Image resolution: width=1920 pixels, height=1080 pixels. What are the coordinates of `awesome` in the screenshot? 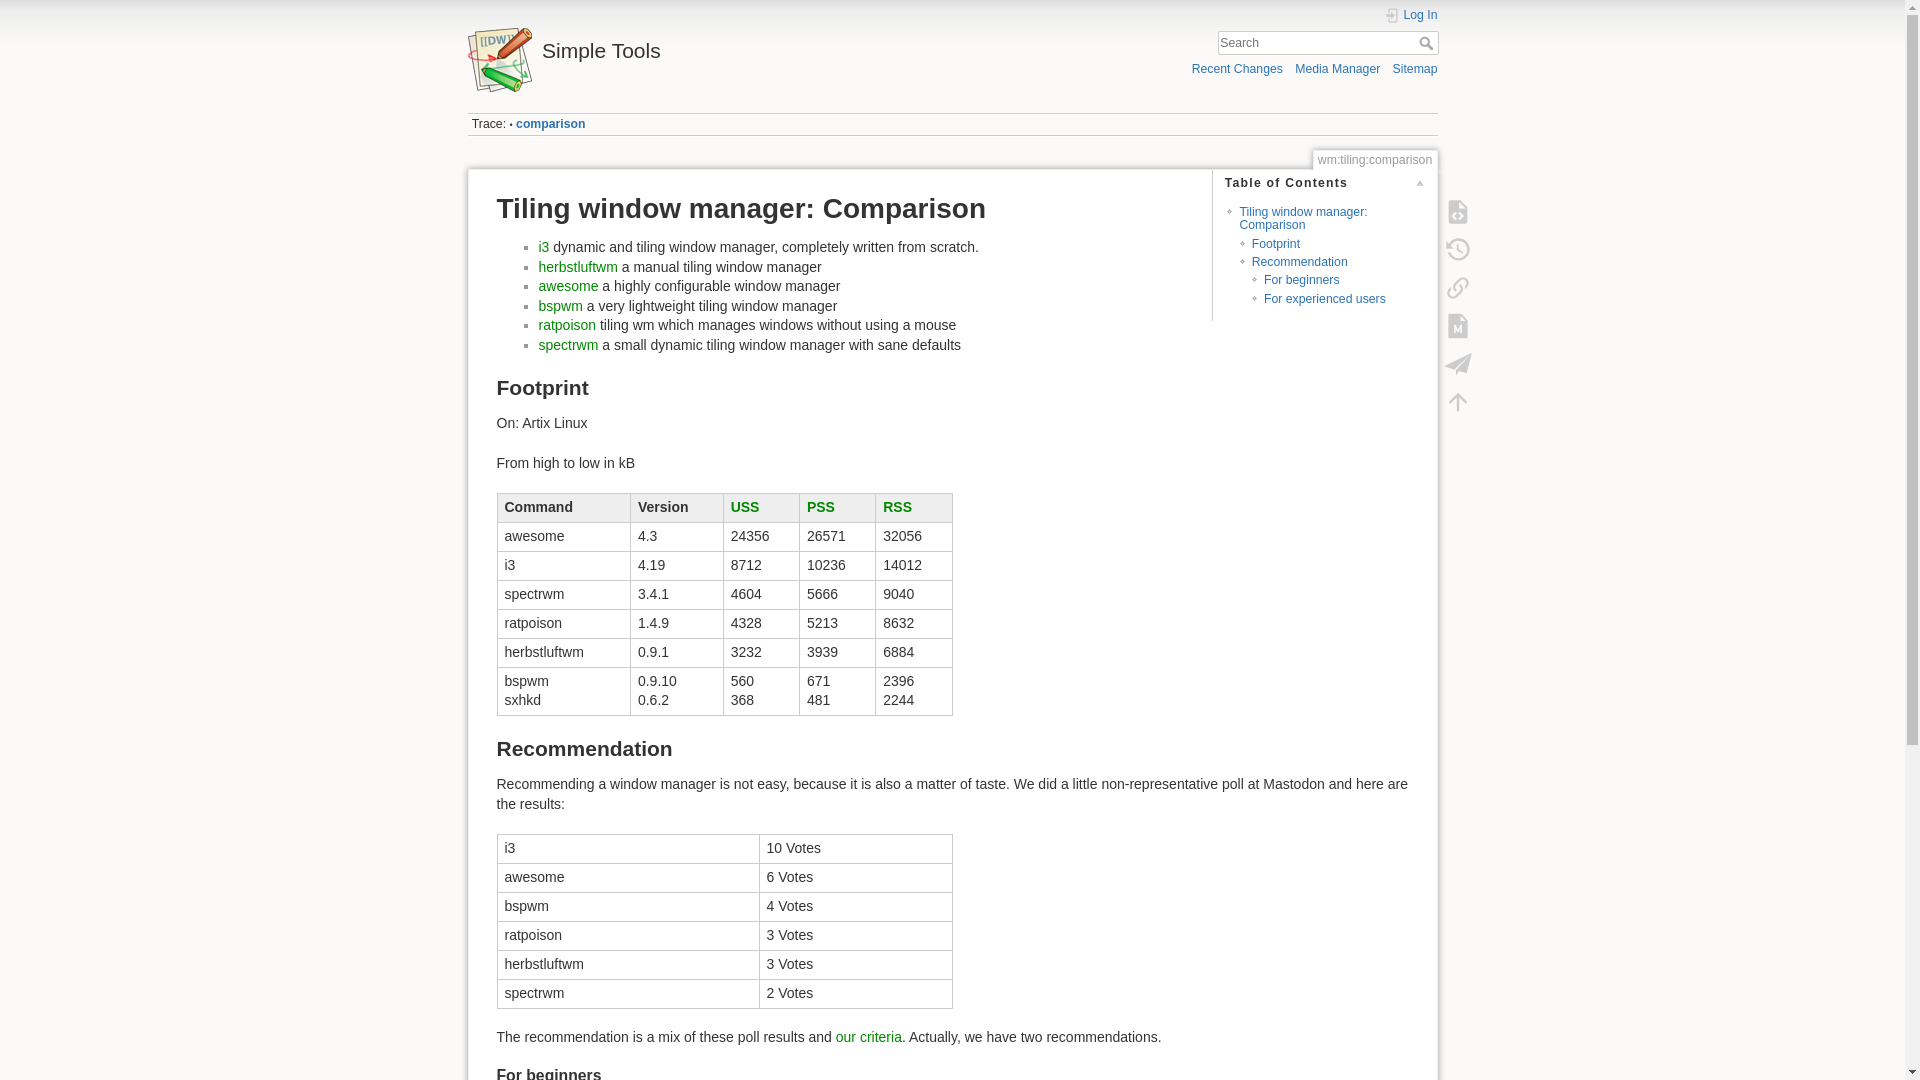 It's located at (567, 285).